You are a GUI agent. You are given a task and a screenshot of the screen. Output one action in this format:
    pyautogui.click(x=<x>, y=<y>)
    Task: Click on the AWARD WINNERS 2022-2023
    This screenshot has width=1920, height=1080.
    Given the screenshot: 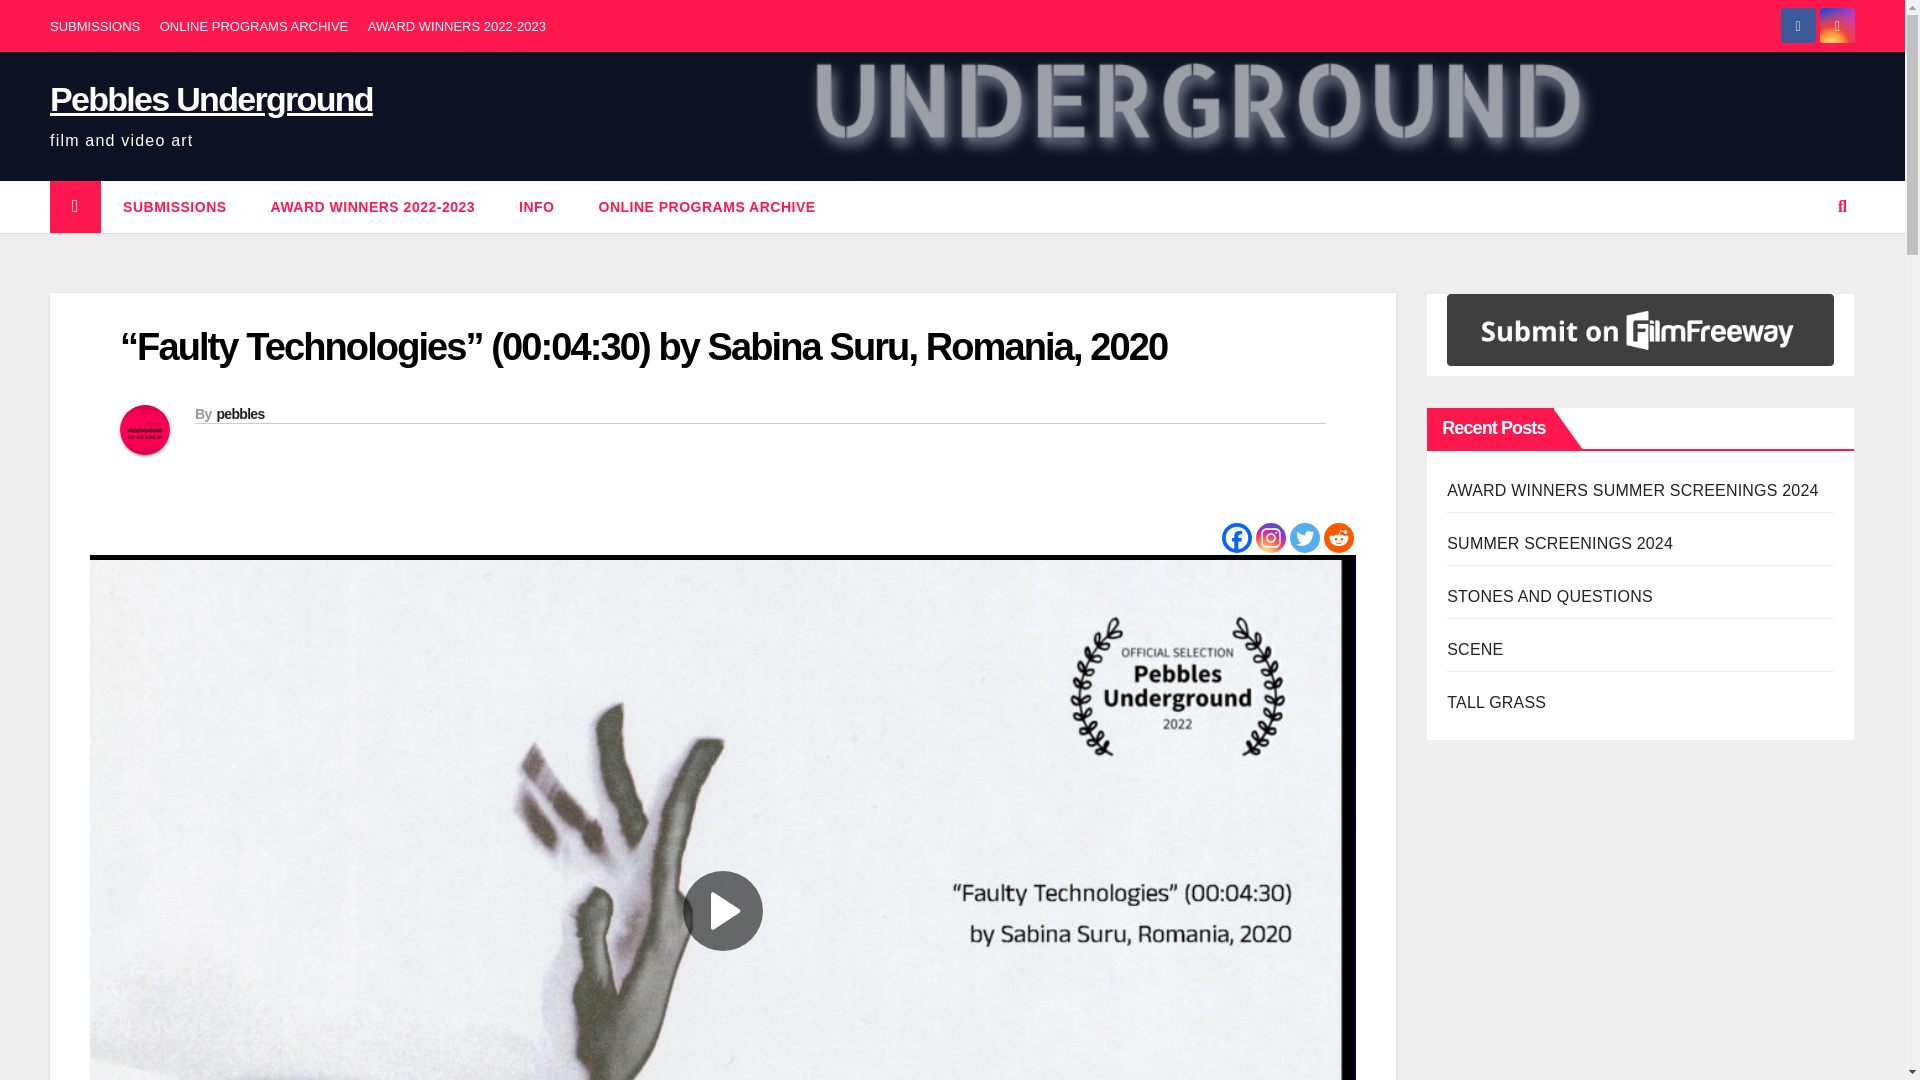 What is the action you would take?
    pyautogui.click(x=373, y=207)
    